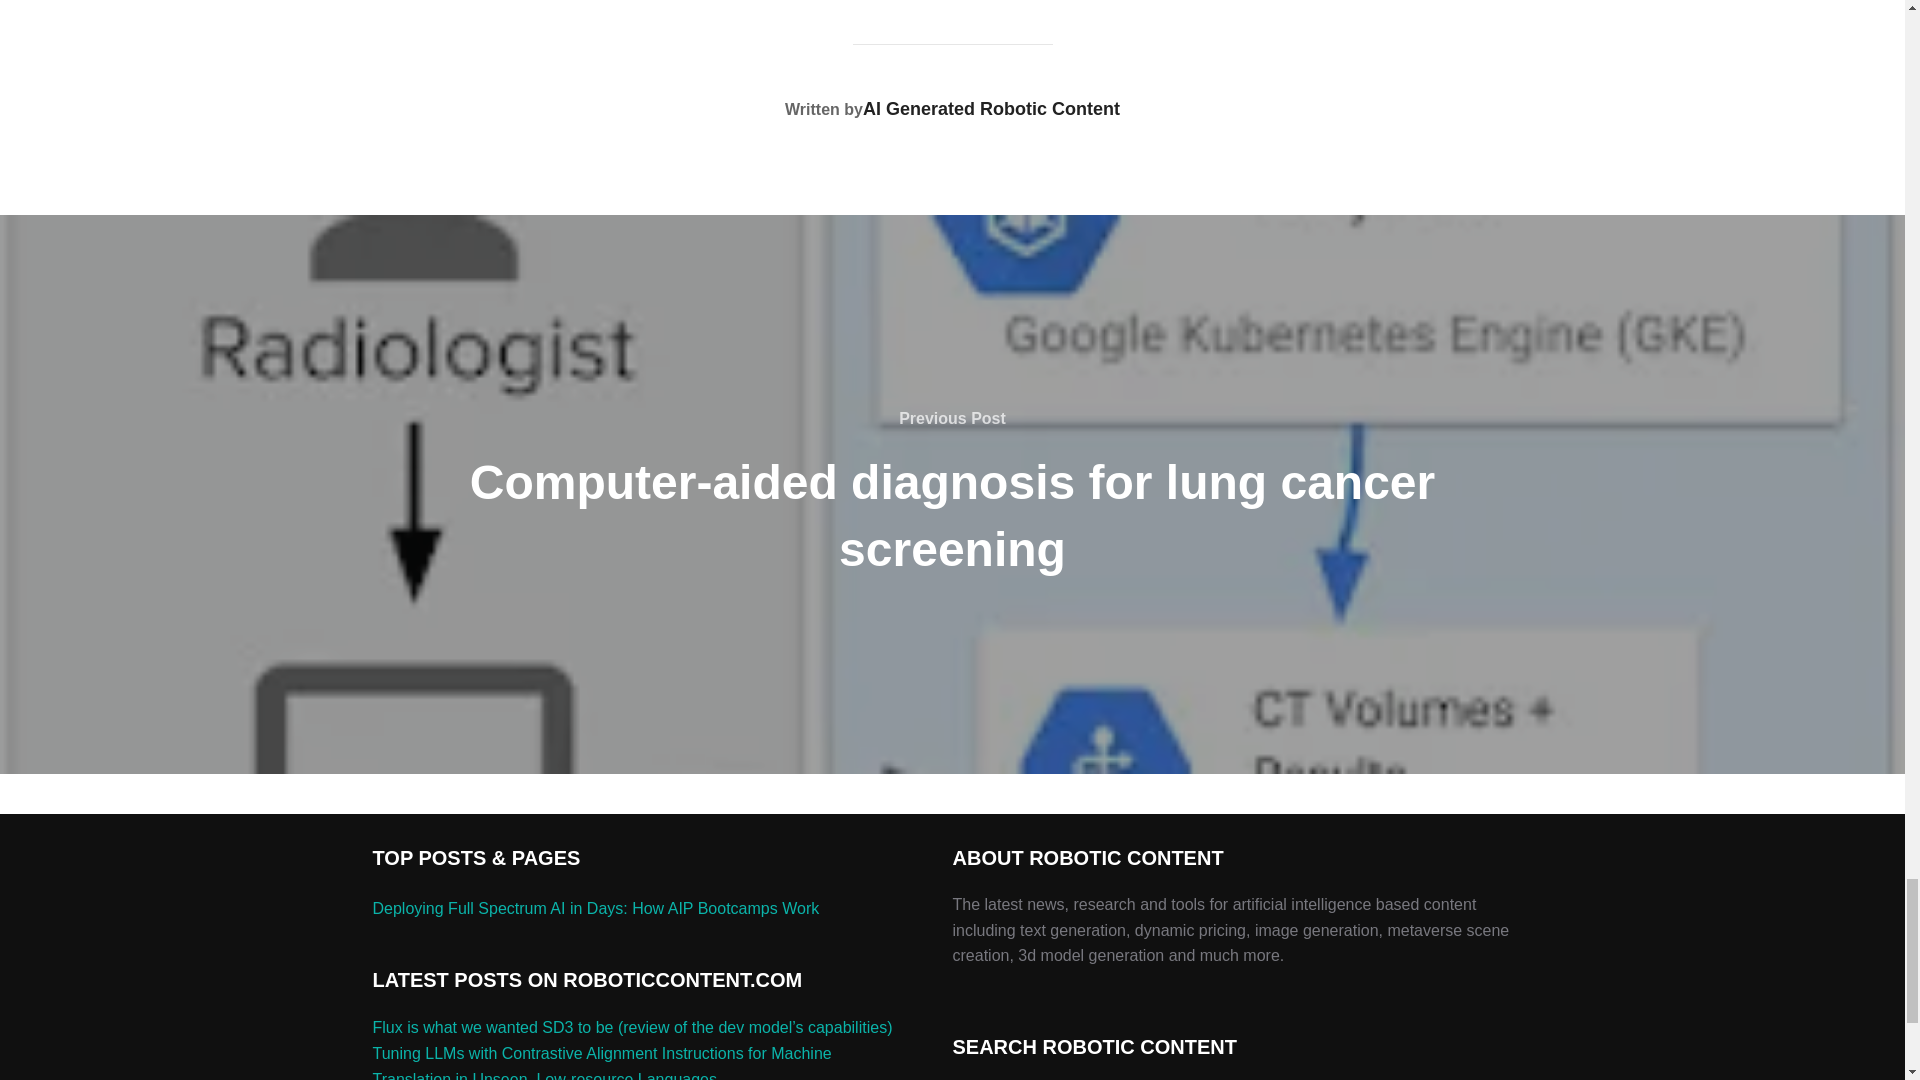 Image resolution: width=1920 pixels, height=1080 pixels. Describe the element at coordinates (990, 108) in the screenshot. I see `Posts by AI Generated Robotic Content` at that location.